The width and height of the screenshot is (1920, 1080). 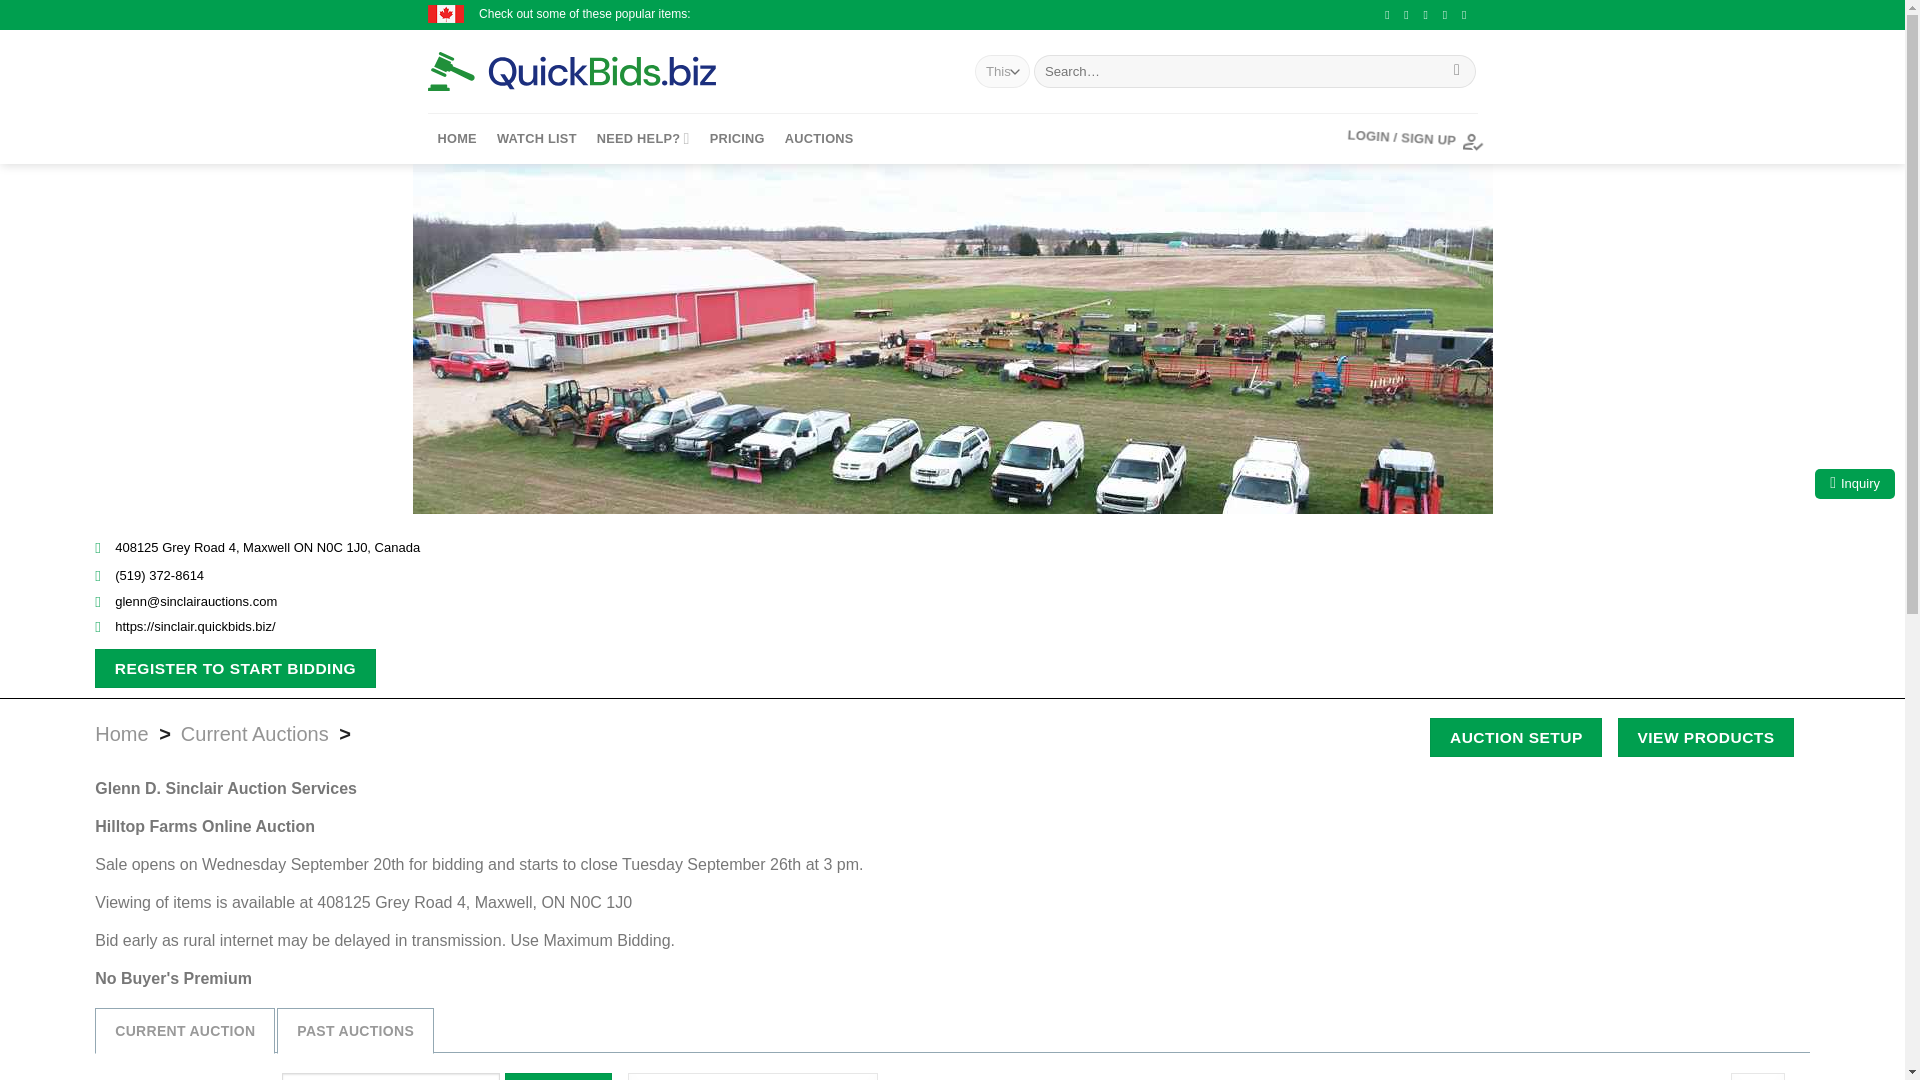 What do you see at coordinates (558, 1076) in the screenshot?
I see `Search` at bounding box center [558, 1076].